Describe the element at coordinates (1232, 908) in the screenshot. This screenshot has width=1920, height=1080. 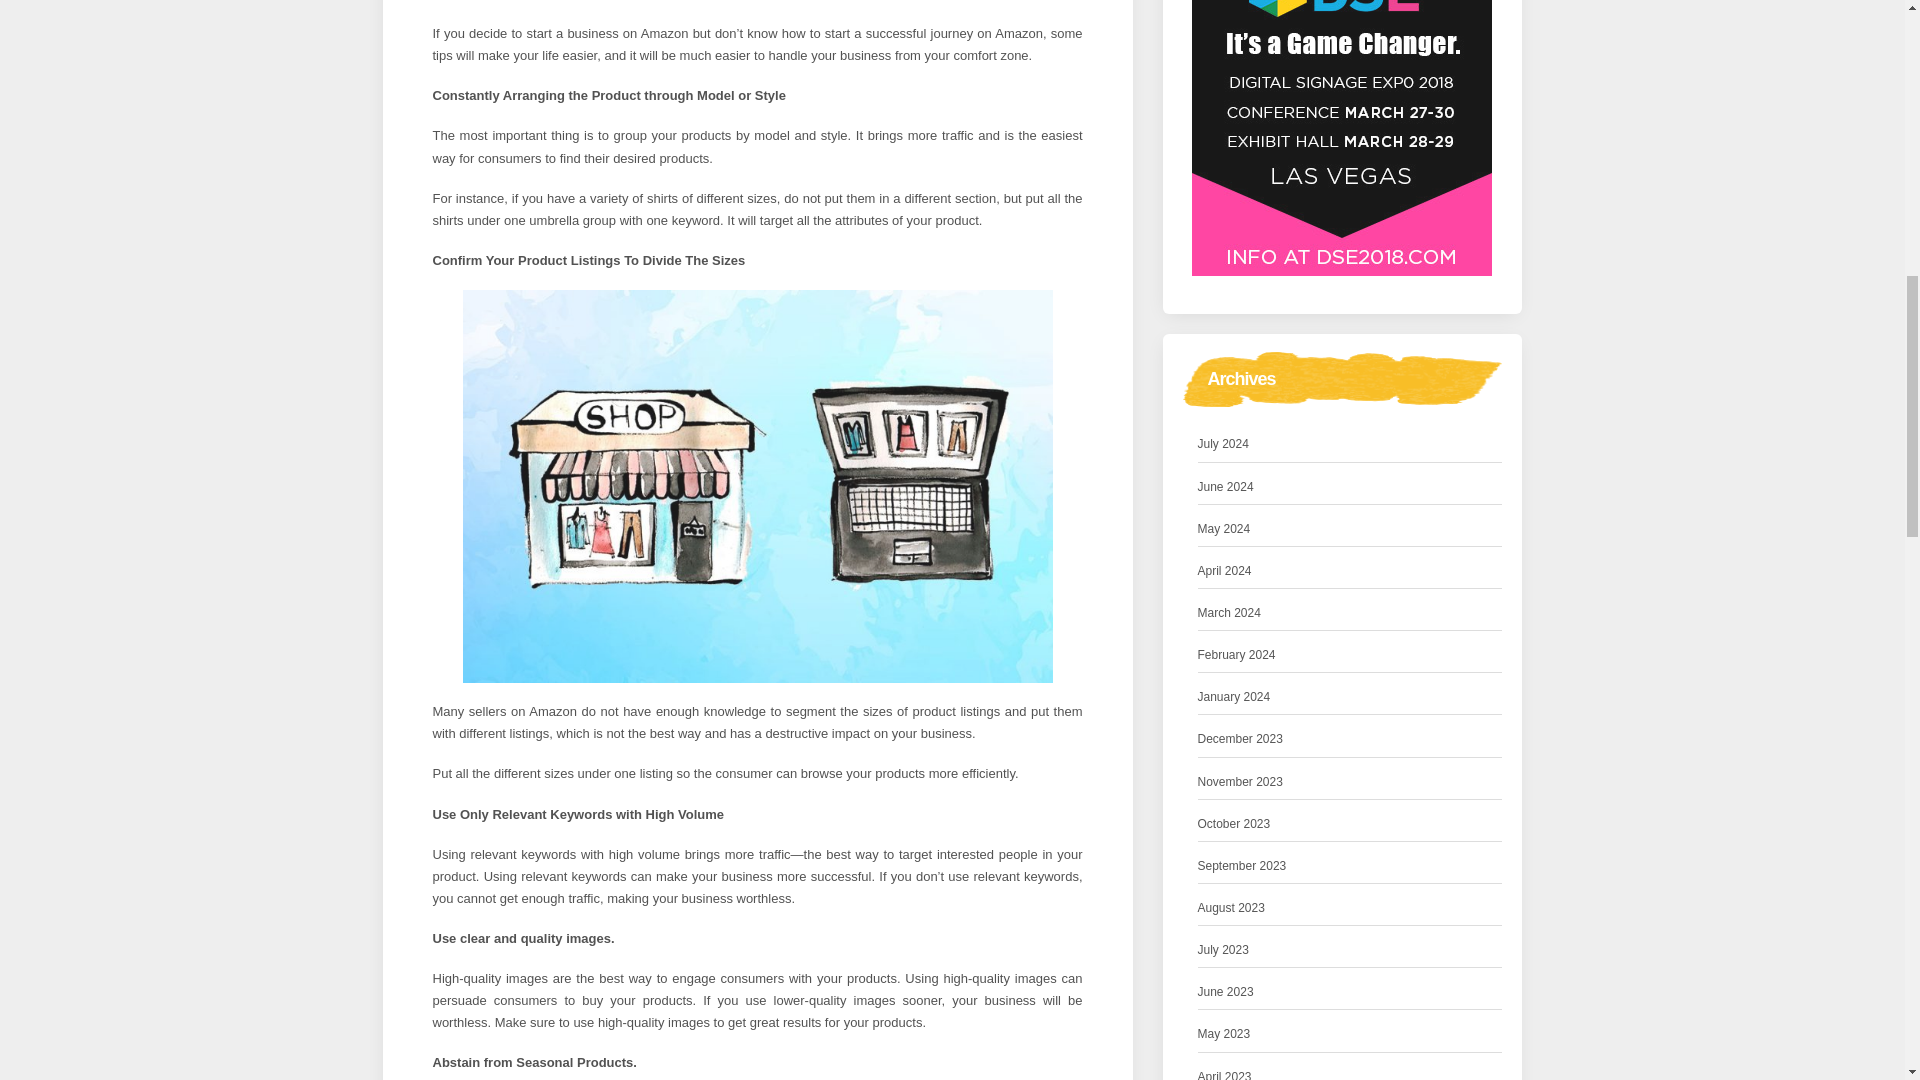
I see `August 2023` at that location.